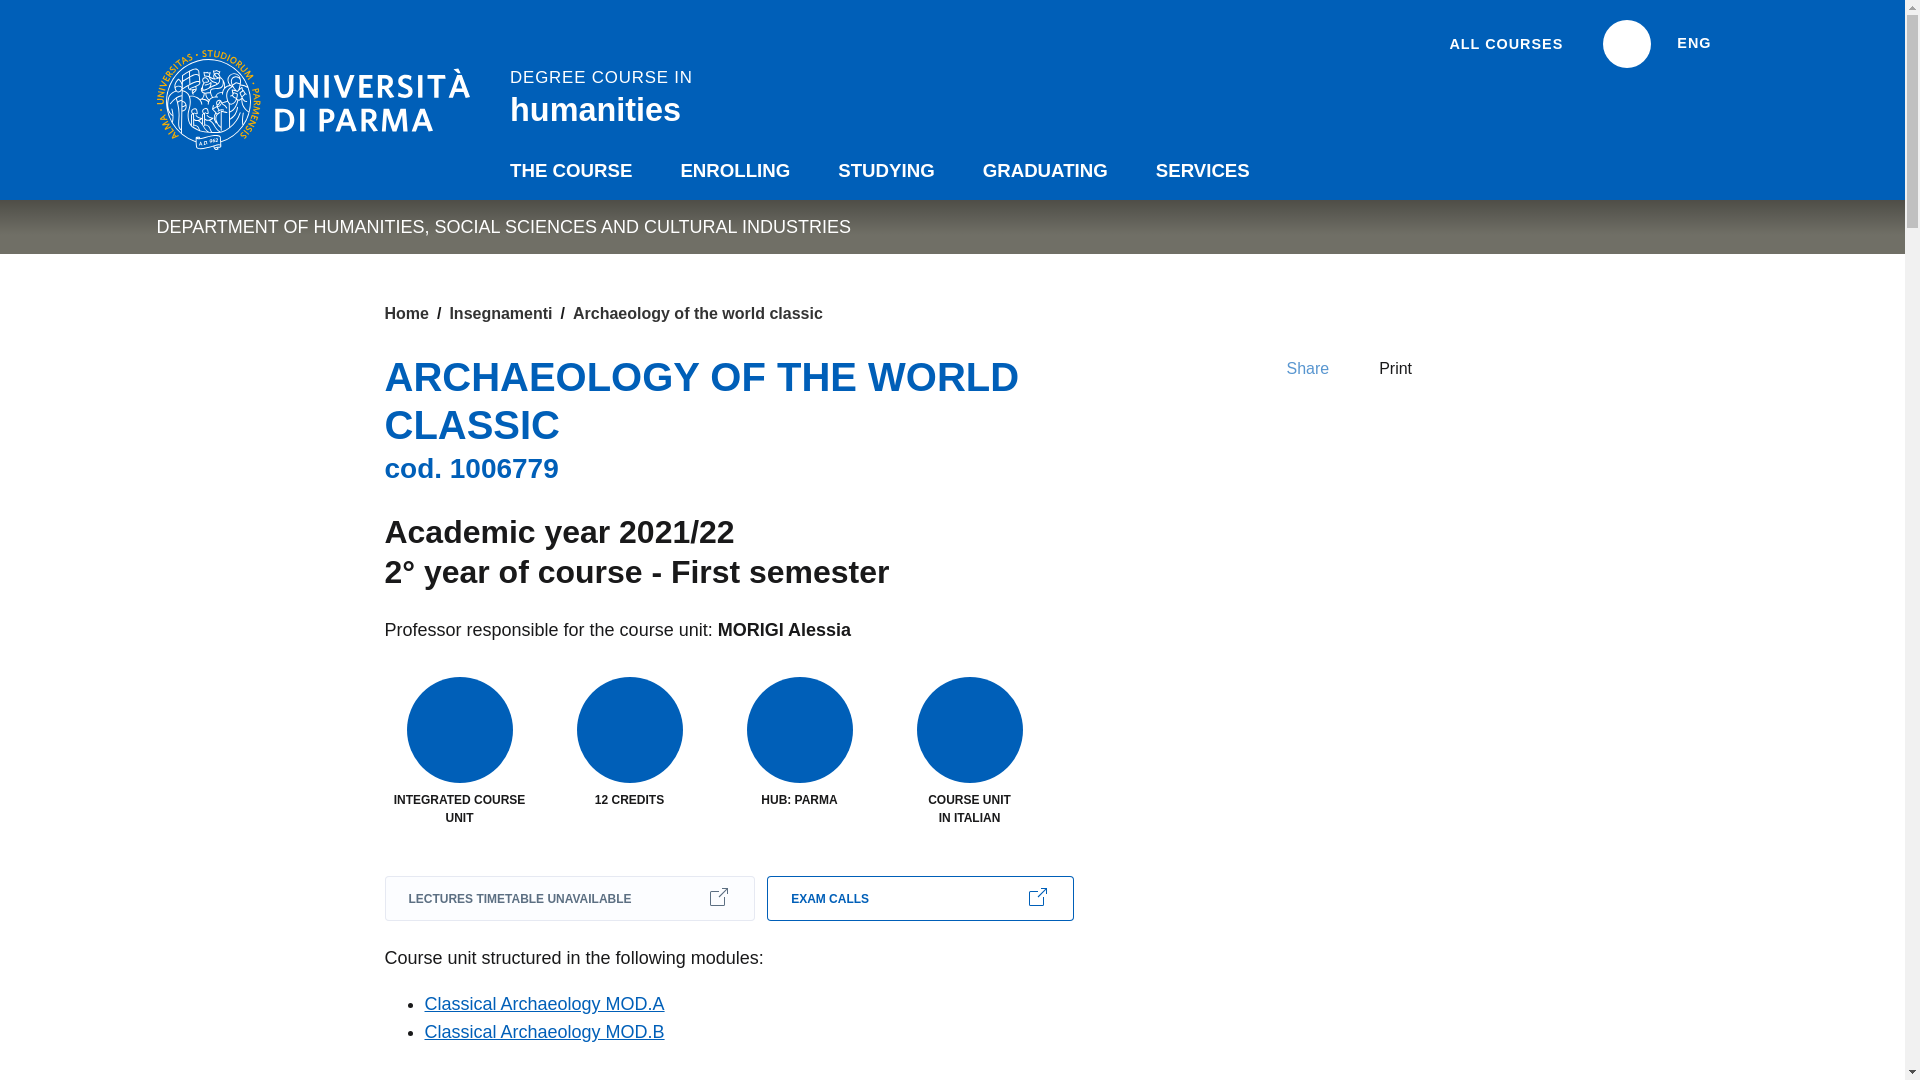  What do you see at coordinates (596, 94) in the screenshot?
I see `GRADUATING` at bounding box center [596, 94].